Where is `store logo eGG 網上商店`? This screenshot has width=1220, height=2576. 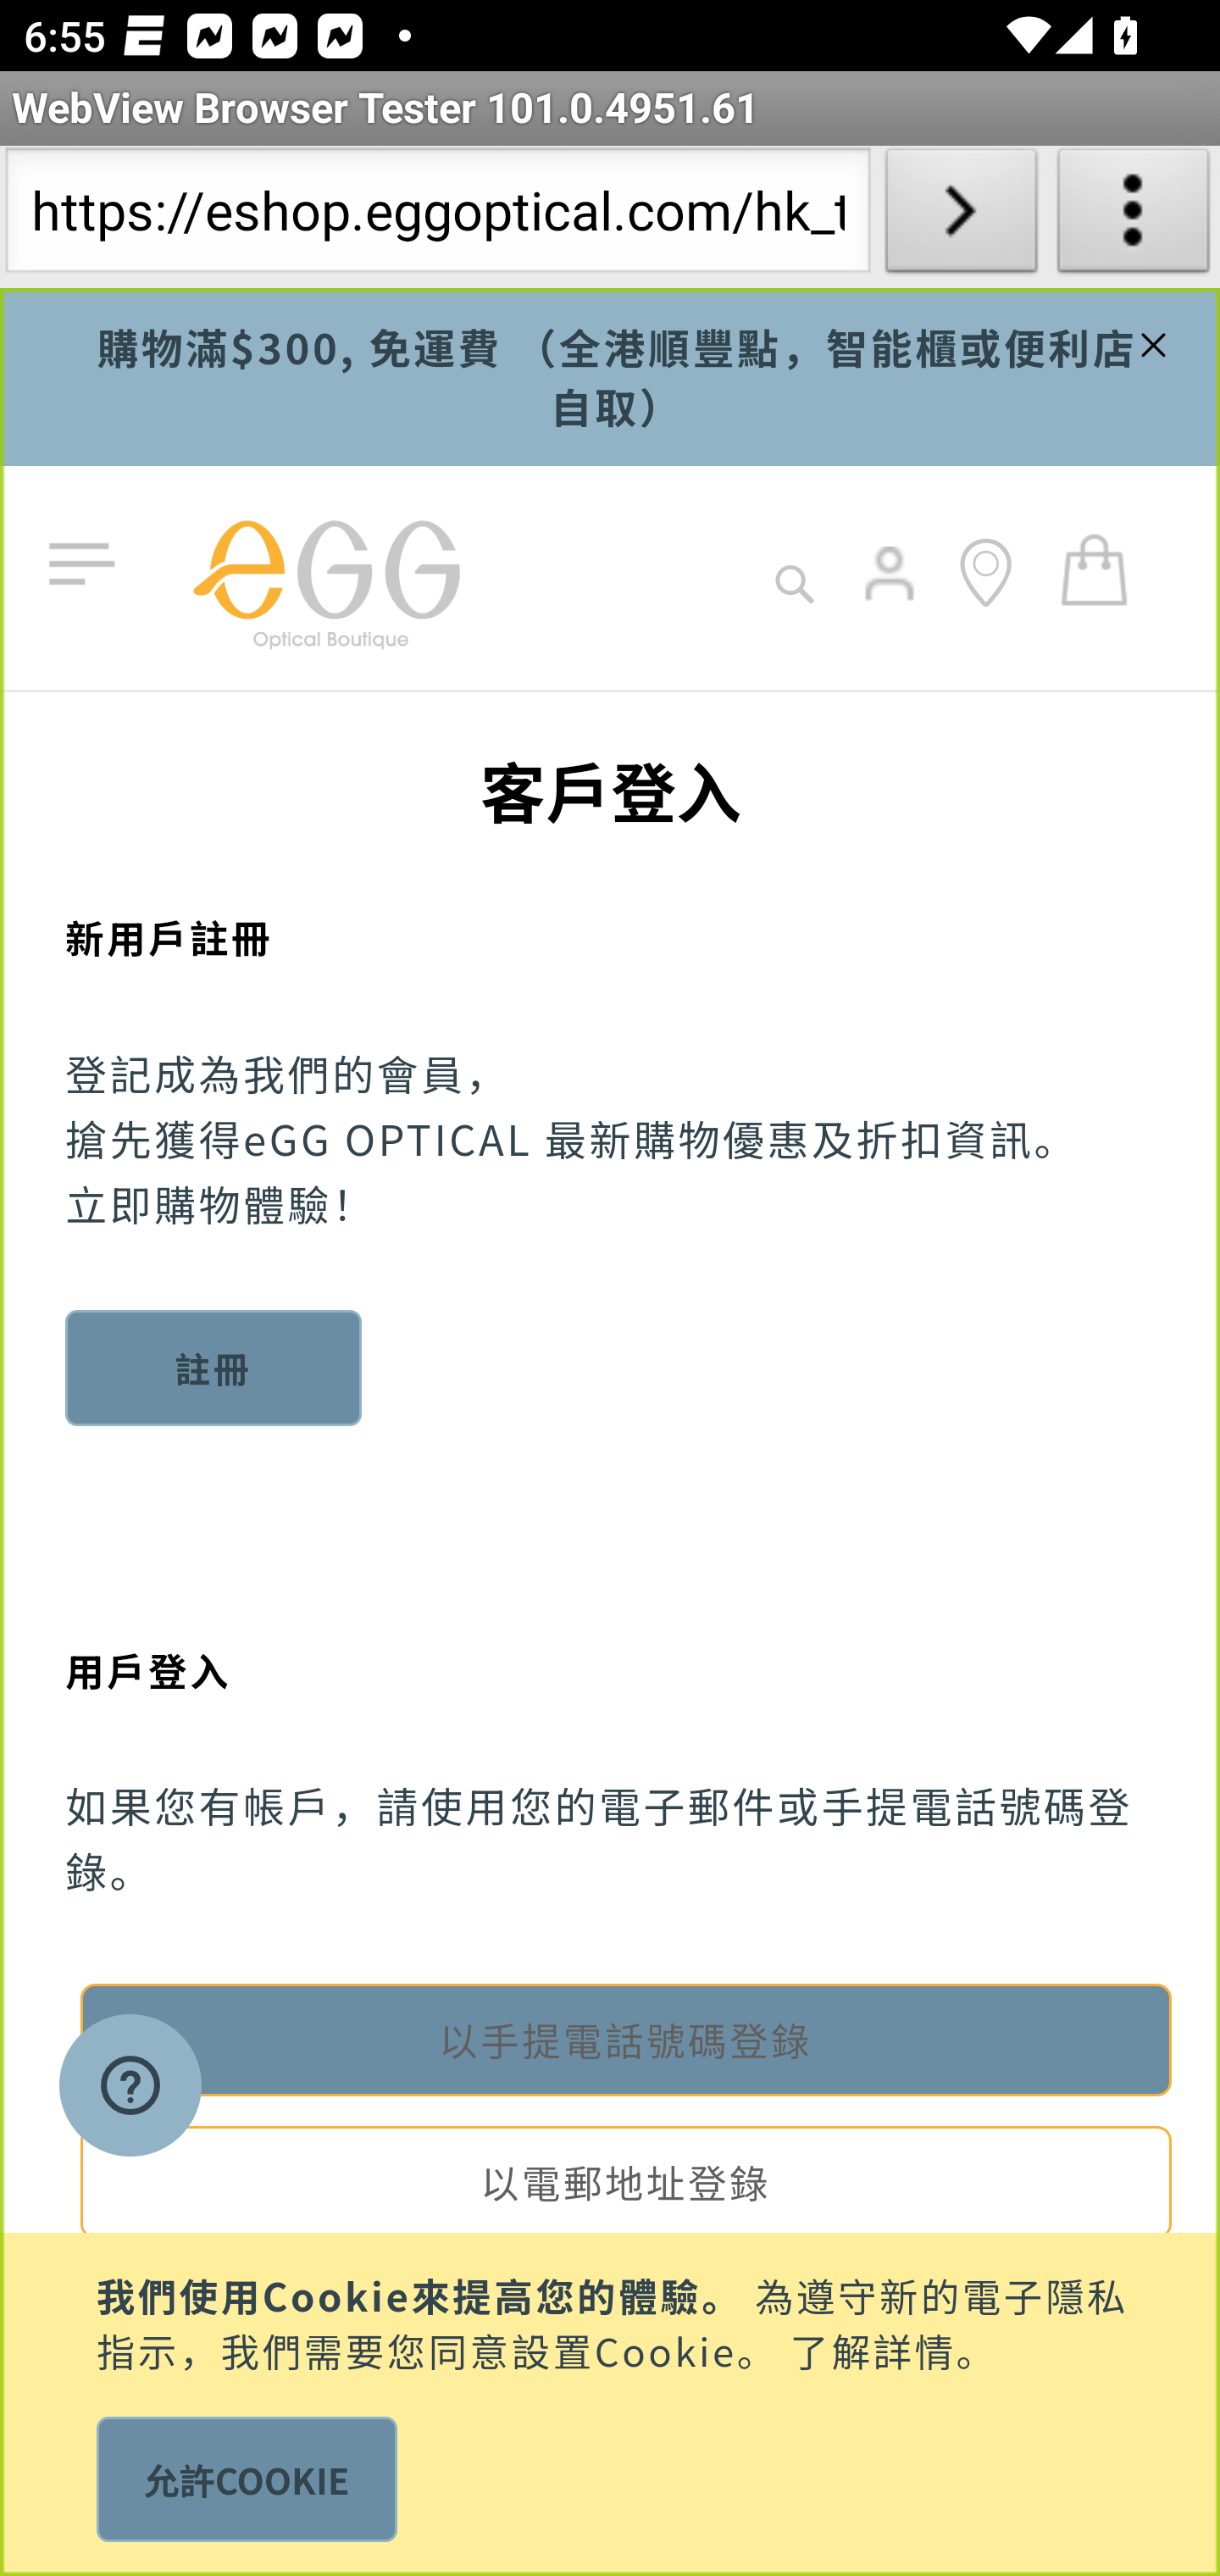 store logo eGG 網上商店 is located at coordinates (325, 578).